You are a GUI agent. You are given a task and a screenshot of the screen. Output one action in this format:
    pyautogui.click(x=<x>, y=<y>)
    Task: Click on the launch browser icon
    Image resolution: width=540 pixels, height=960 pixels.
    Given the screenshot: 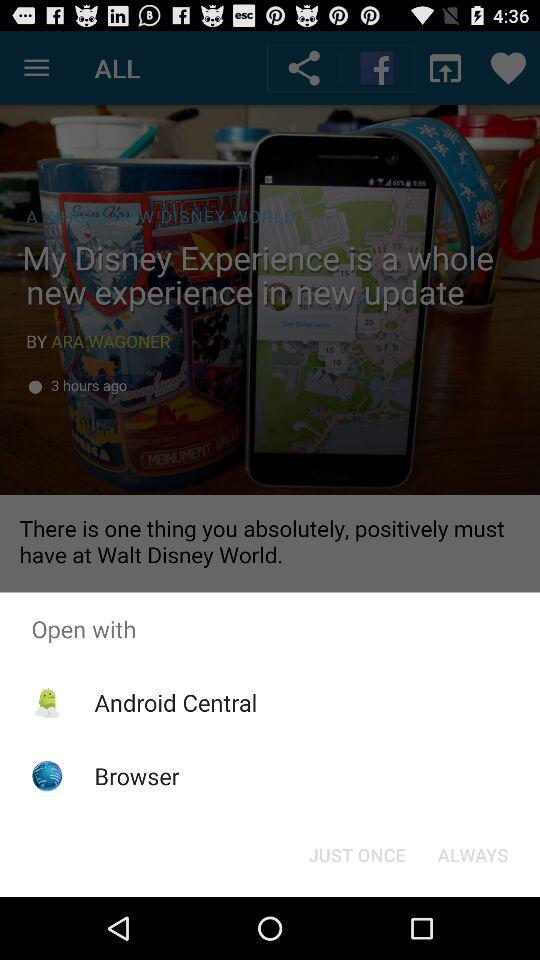 What is the action you would take?
    pyautogui.click(x=136, y=776)
    